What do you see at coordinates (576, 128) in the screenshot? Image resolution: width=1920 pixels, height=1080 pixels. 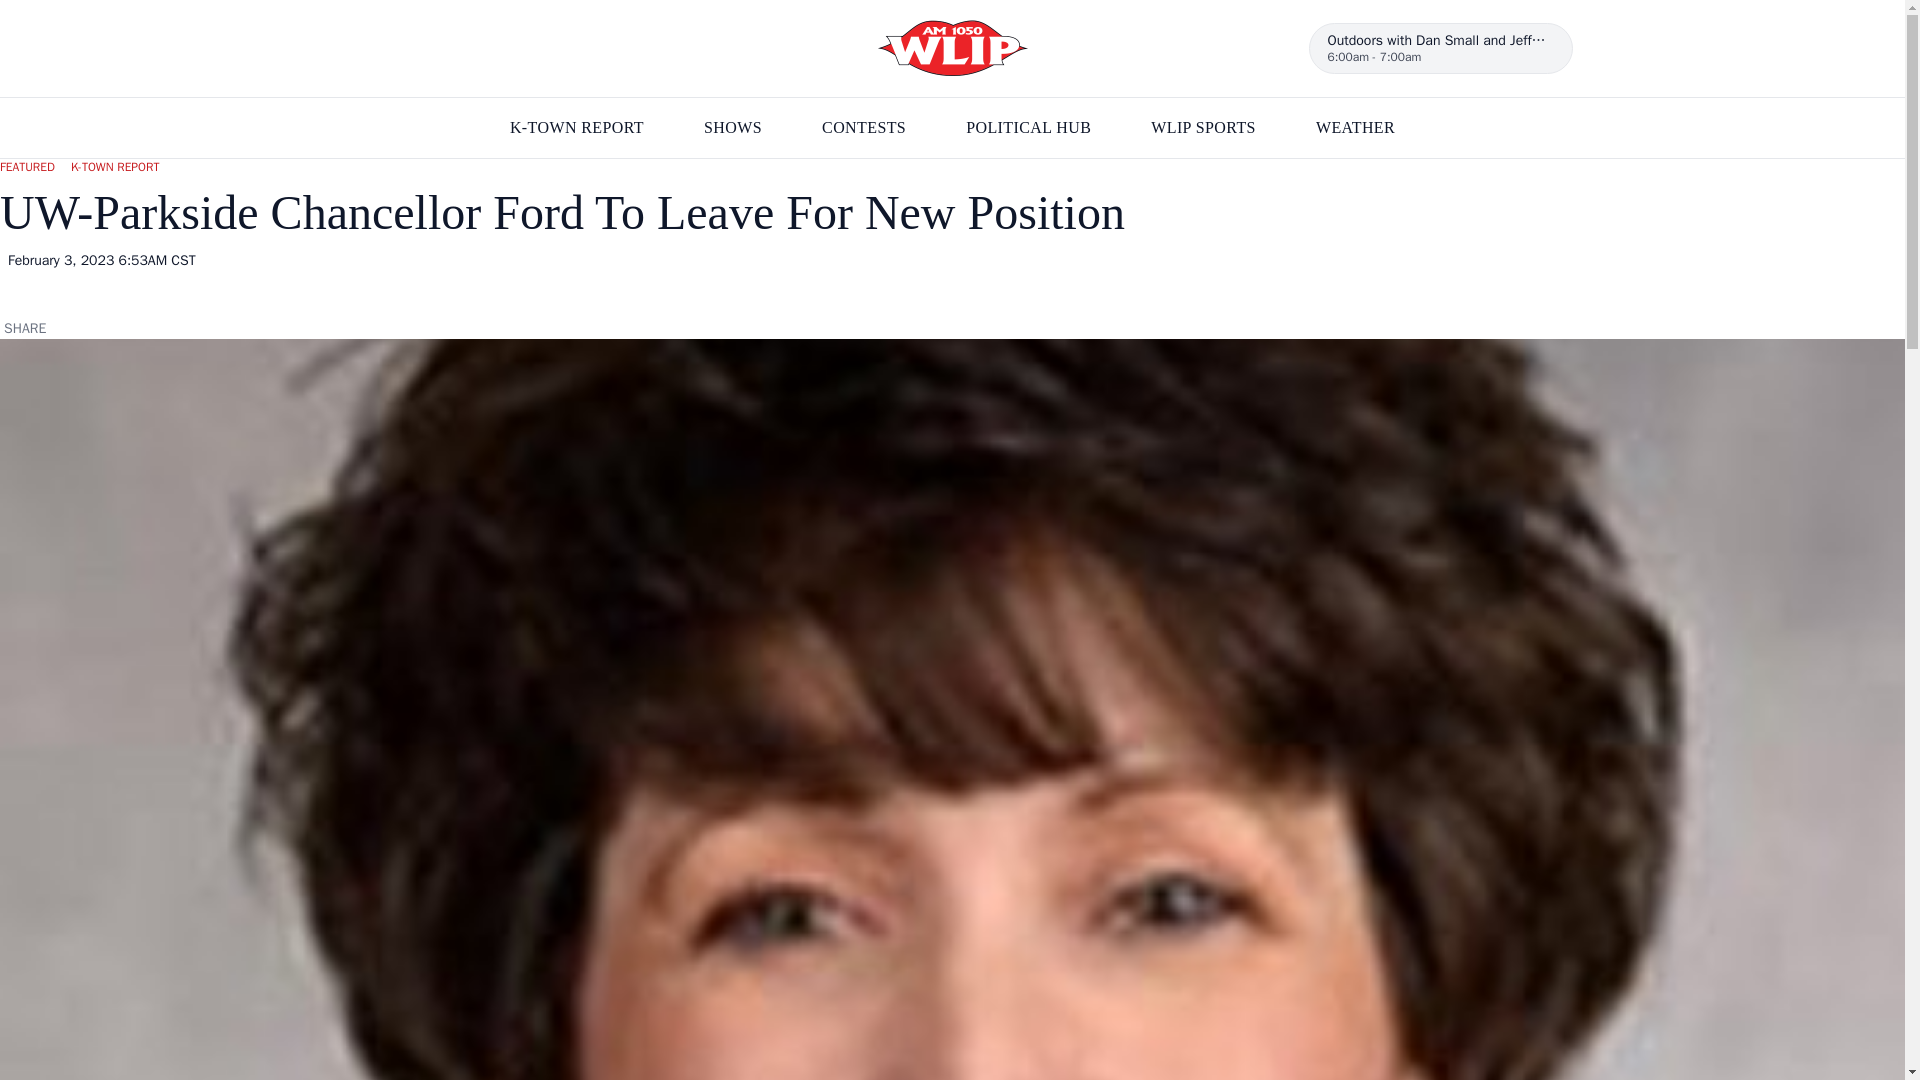 I see `K-TOWN REPORT` at bounding box center [576, 128].